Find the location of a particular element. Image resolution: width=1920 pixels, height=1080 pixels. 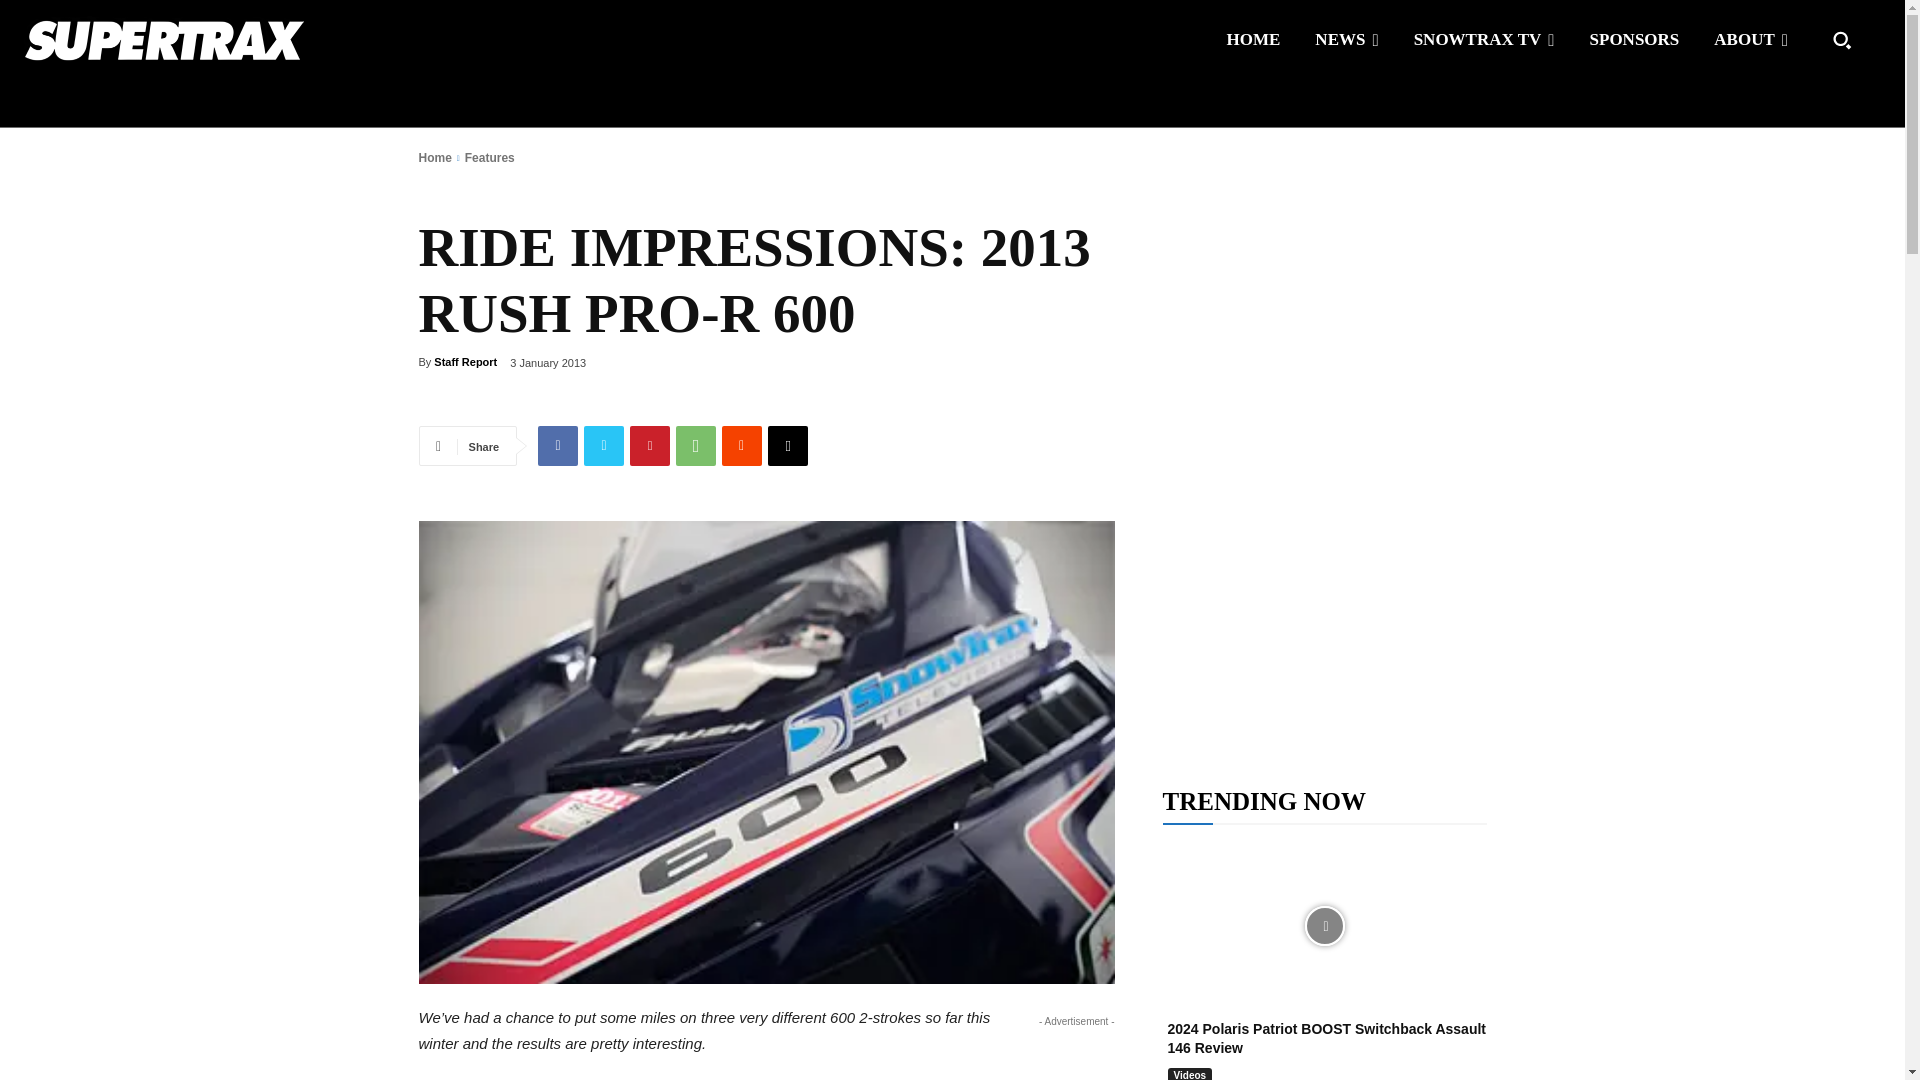

Supertrax is located at coordinates (194, 39).